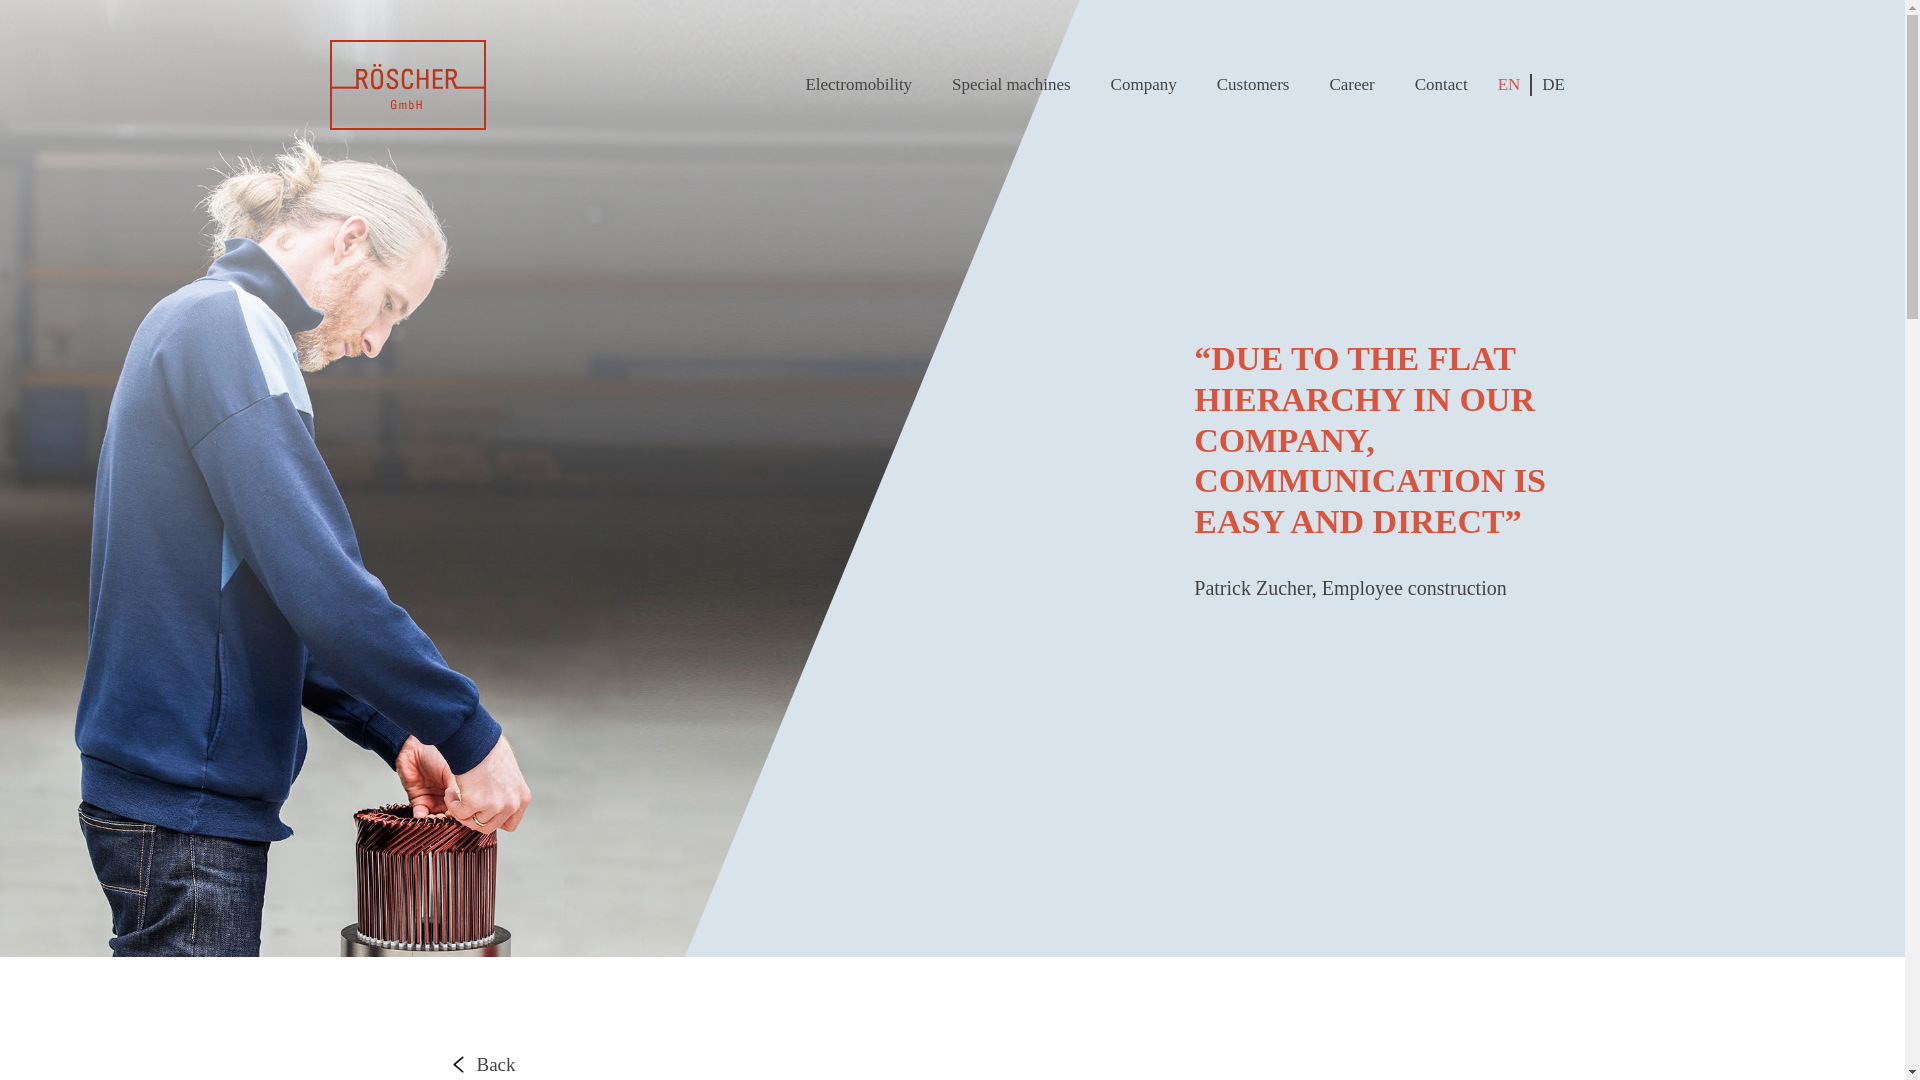 This screenshot has width=1920, height=1080. Describe the element at coordinates (1144, 85) in the screenshot. I see `Company` at that location.